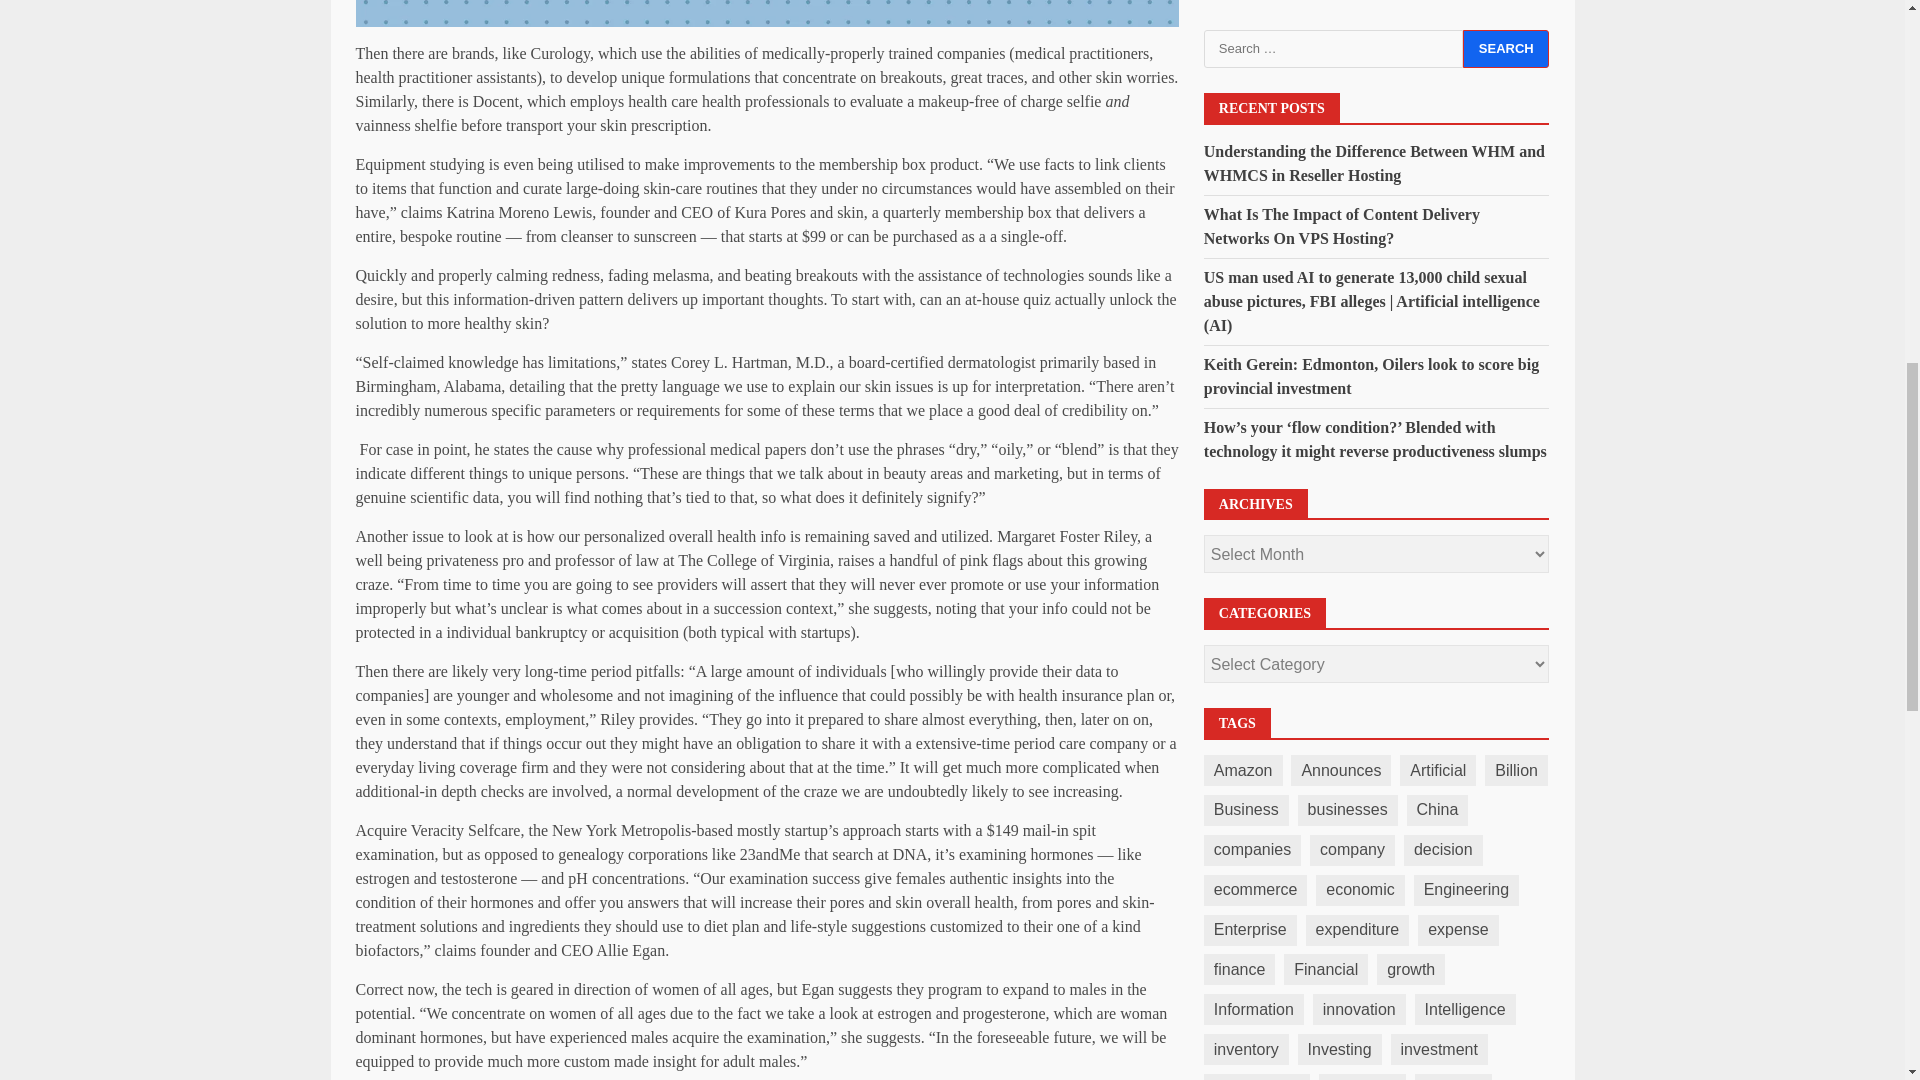  I want to click on Margaret Foster Riley, so click(1066, 536).